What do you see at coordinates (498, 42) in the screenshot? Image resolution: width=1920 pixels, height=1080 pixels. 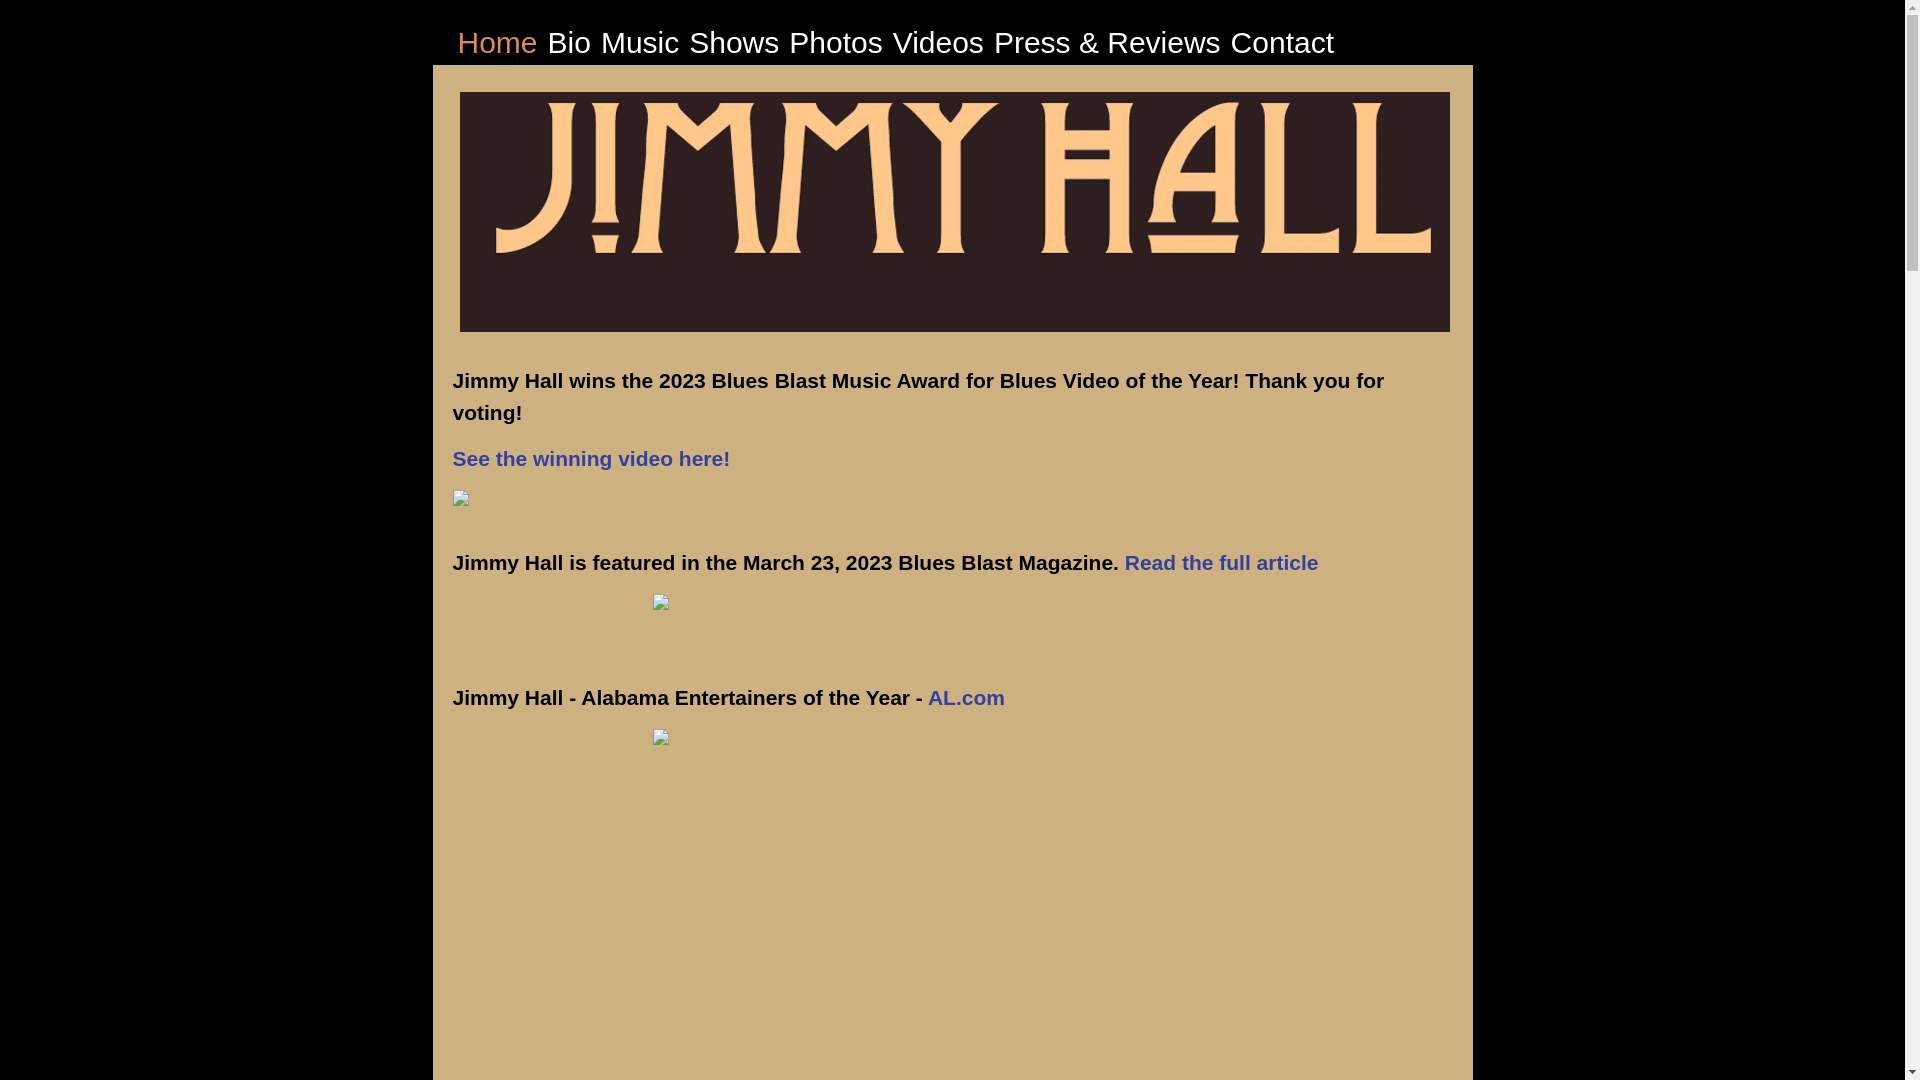 I see `Home` at bounding box center [498, 42].